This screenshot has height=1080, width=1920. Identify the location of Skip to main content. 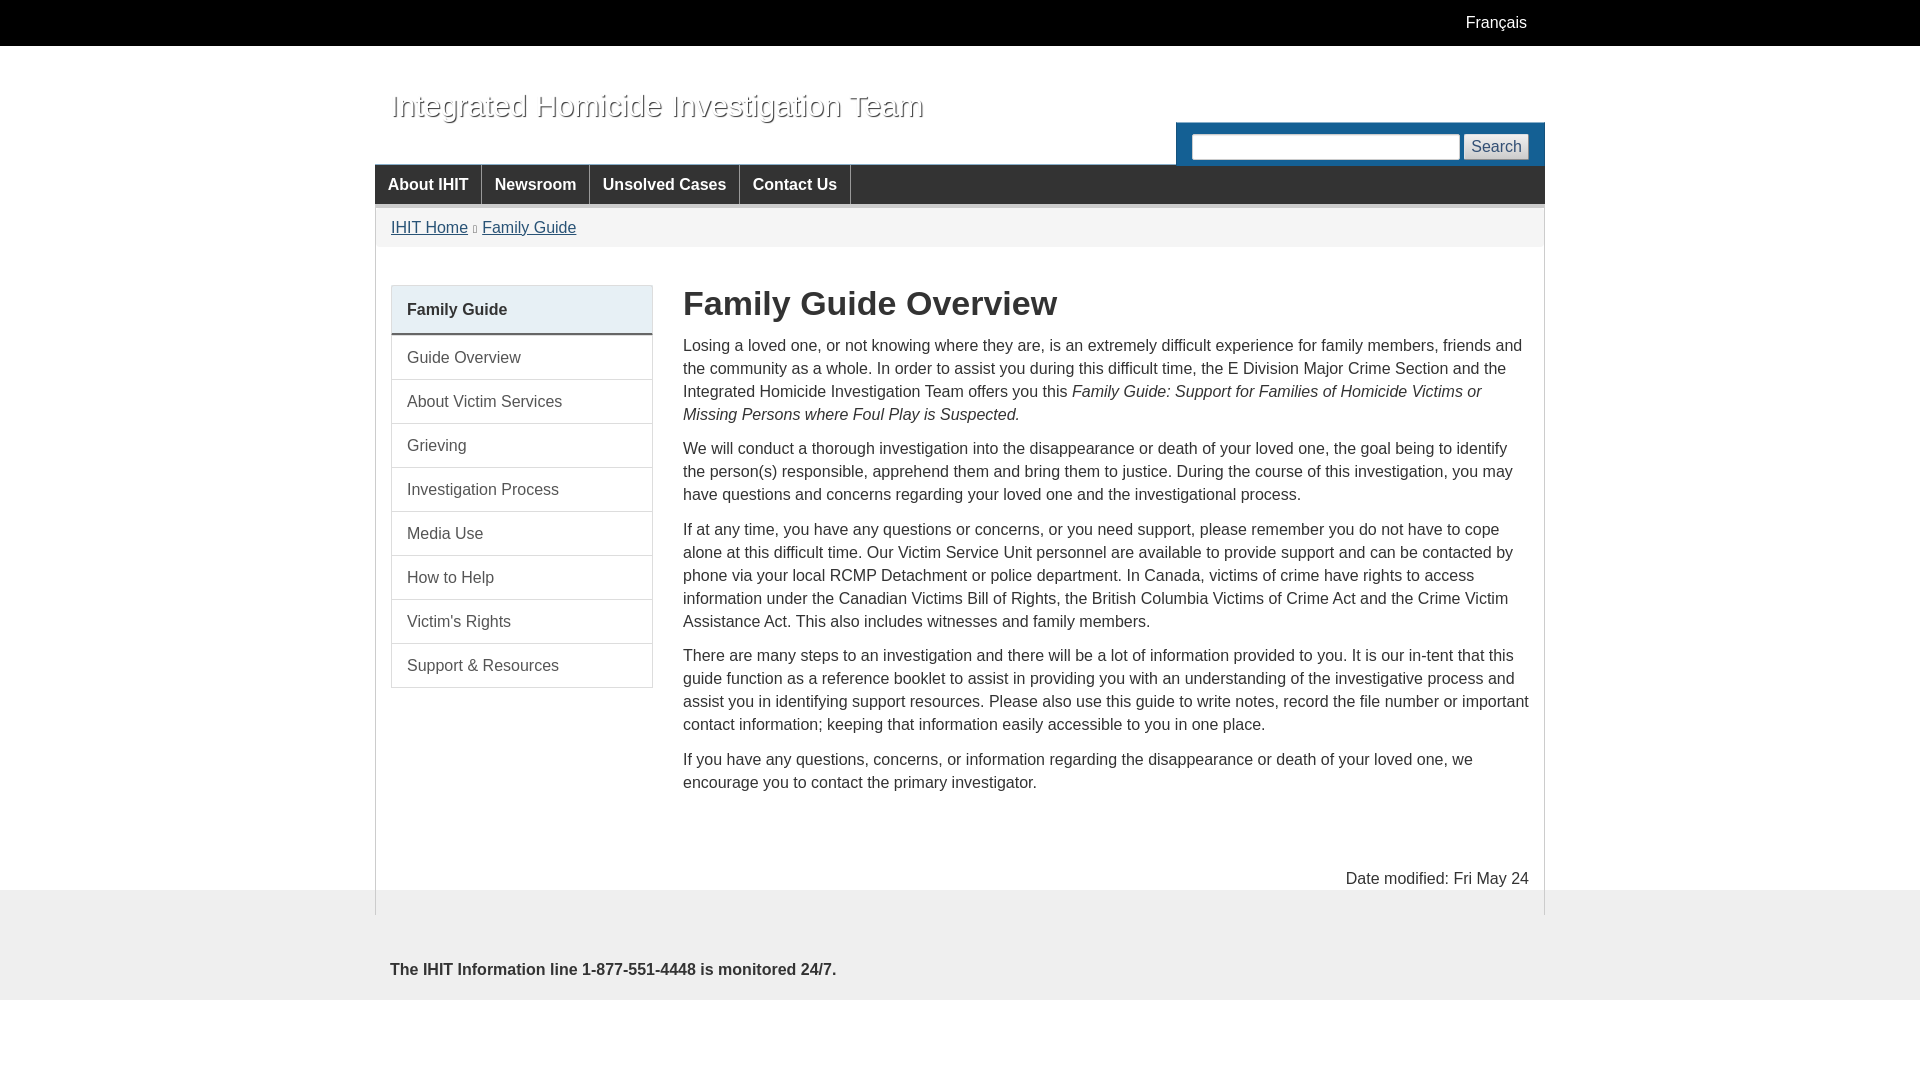
(964, 14).